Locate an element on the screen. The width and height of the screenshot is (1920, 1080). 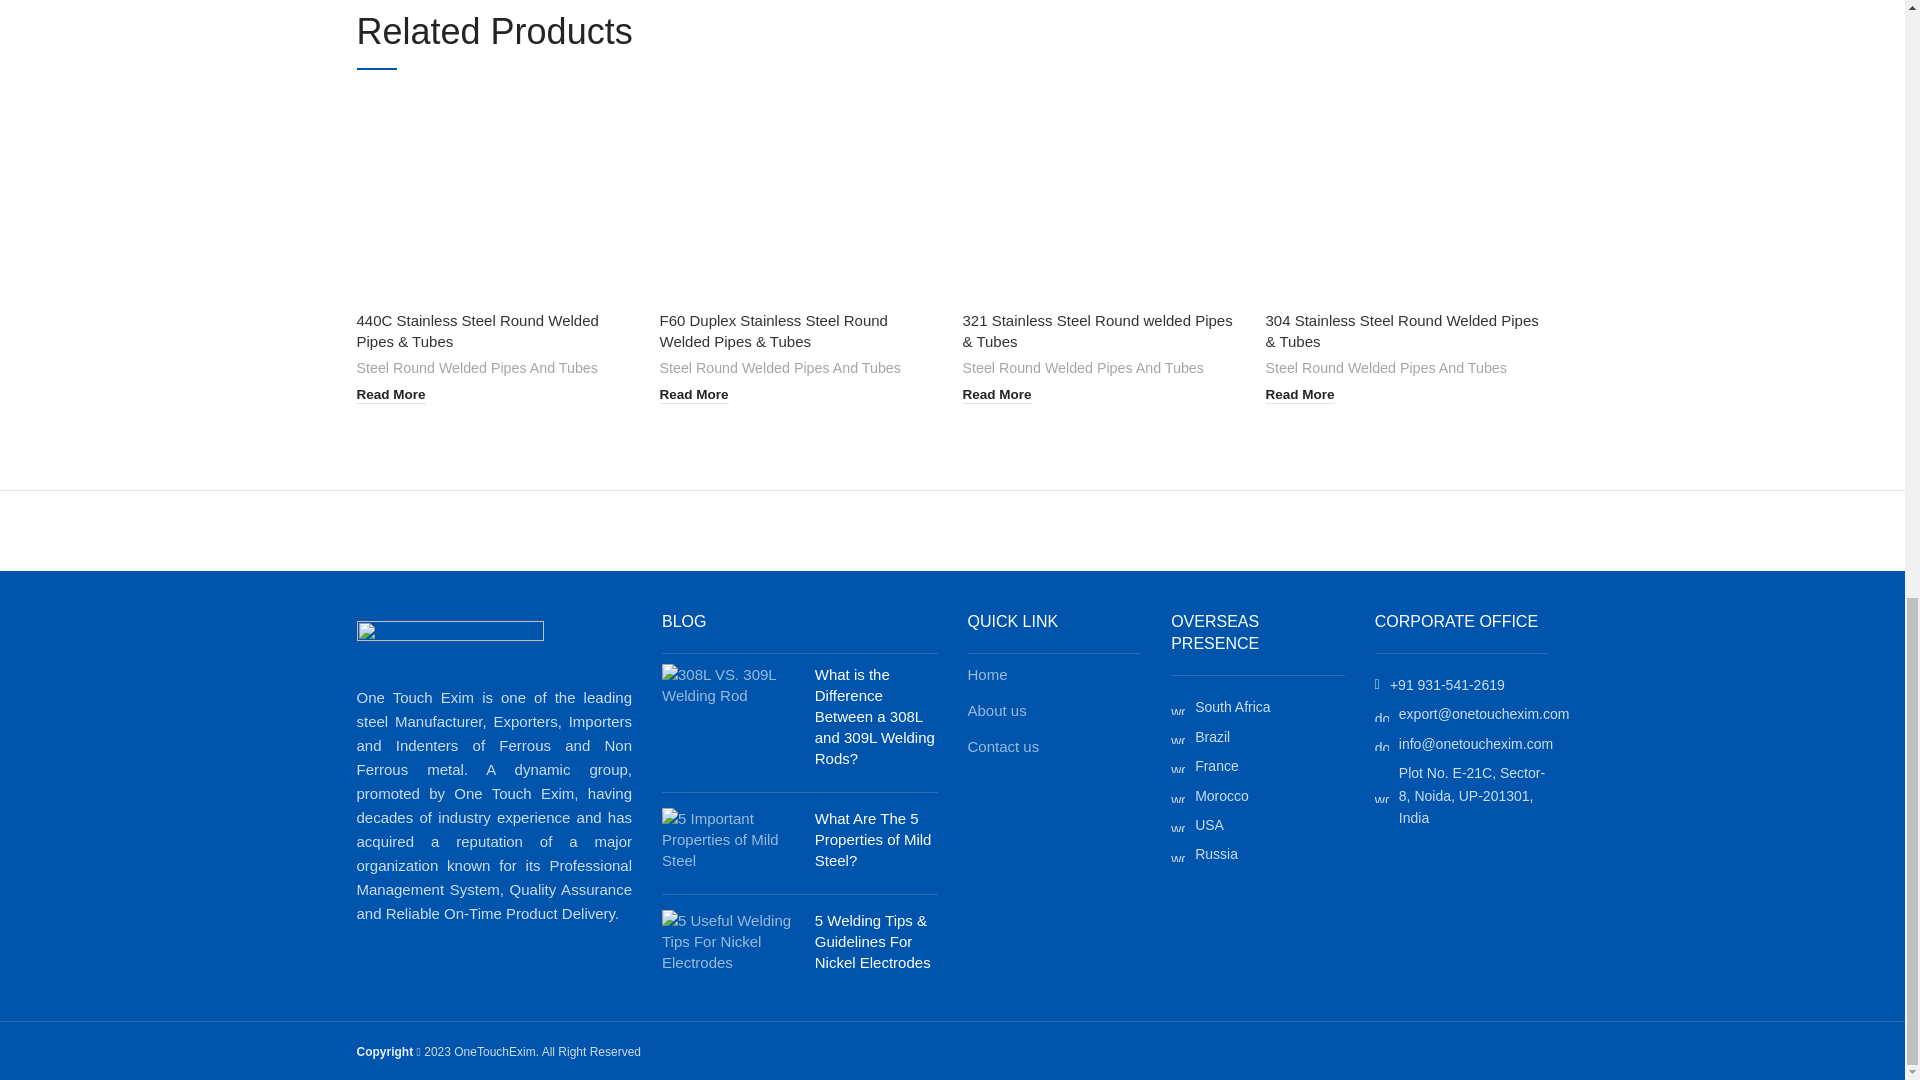
Permalink to What Are The 5 Properties of Mild Steel? is located at coordinates (872, 840).